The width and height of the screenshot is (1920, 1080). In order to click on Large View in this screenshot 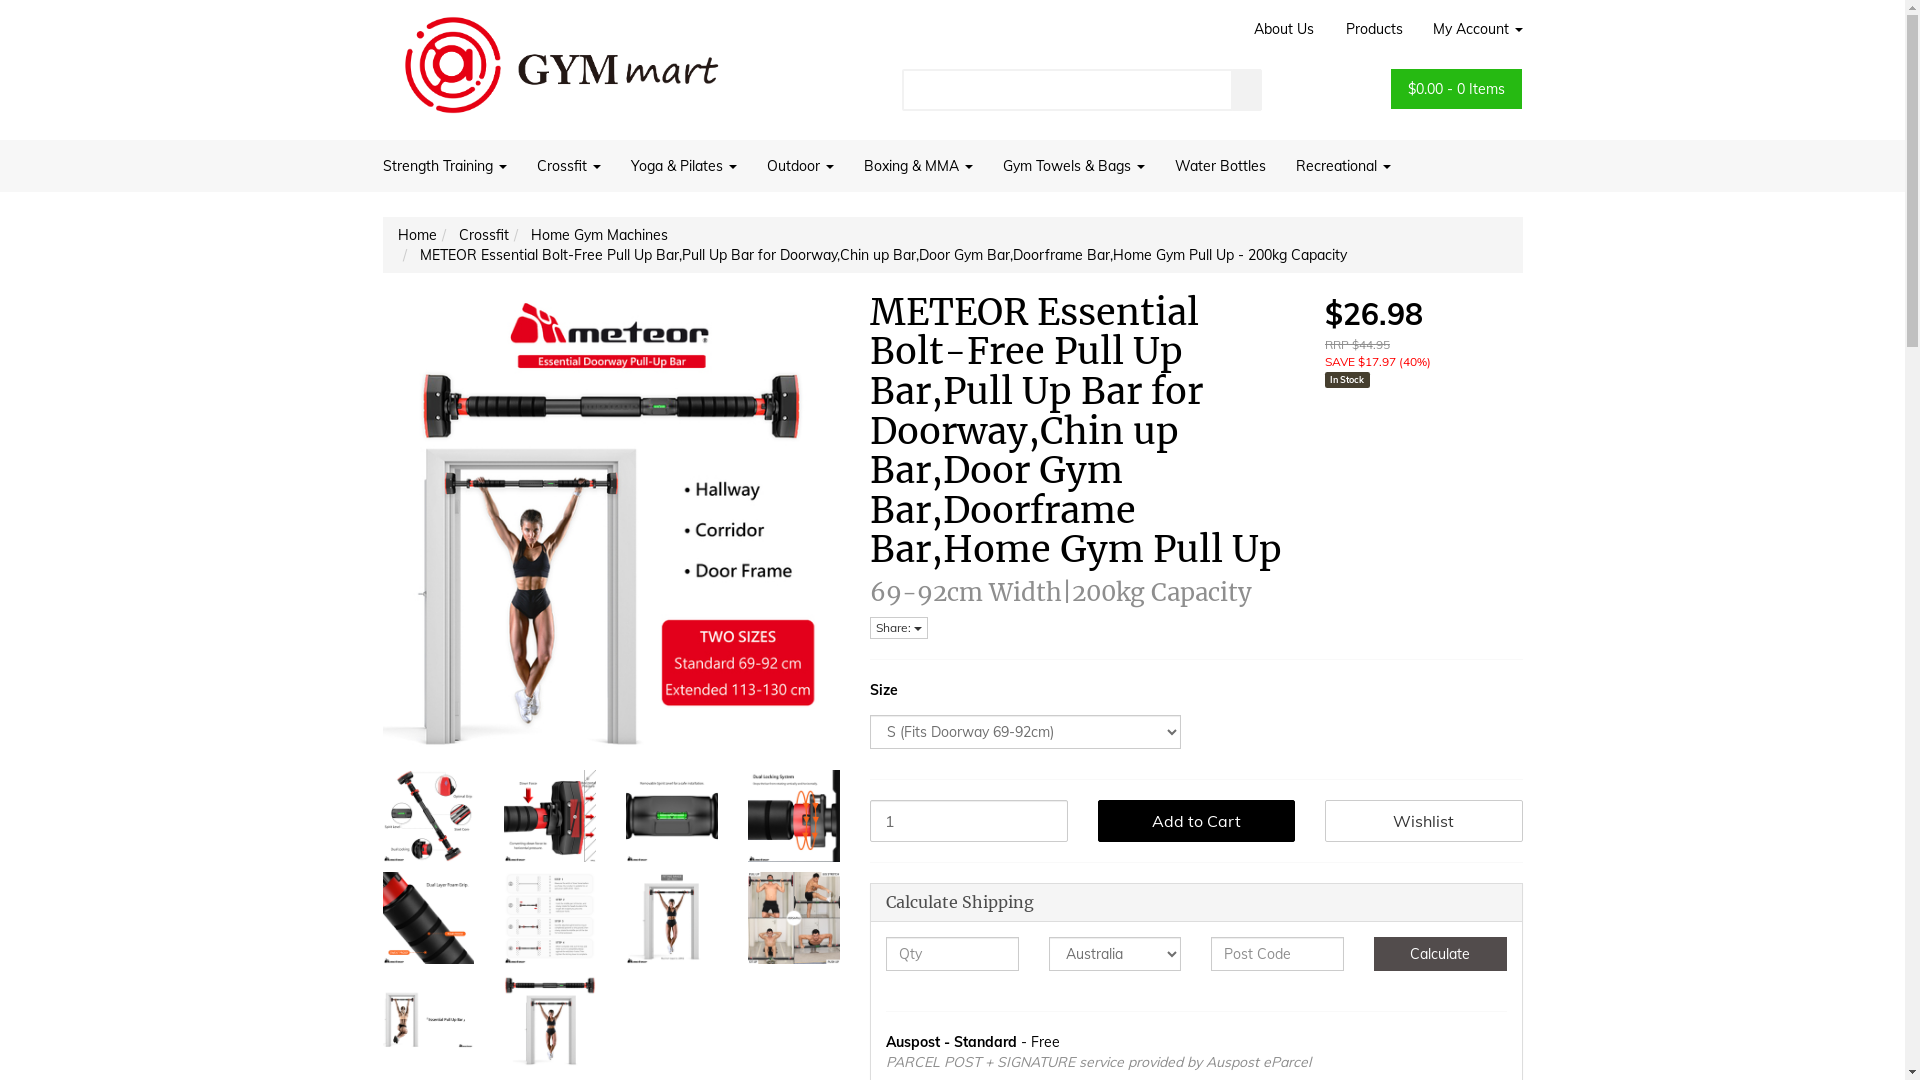, I will do `click(672, 816)`.